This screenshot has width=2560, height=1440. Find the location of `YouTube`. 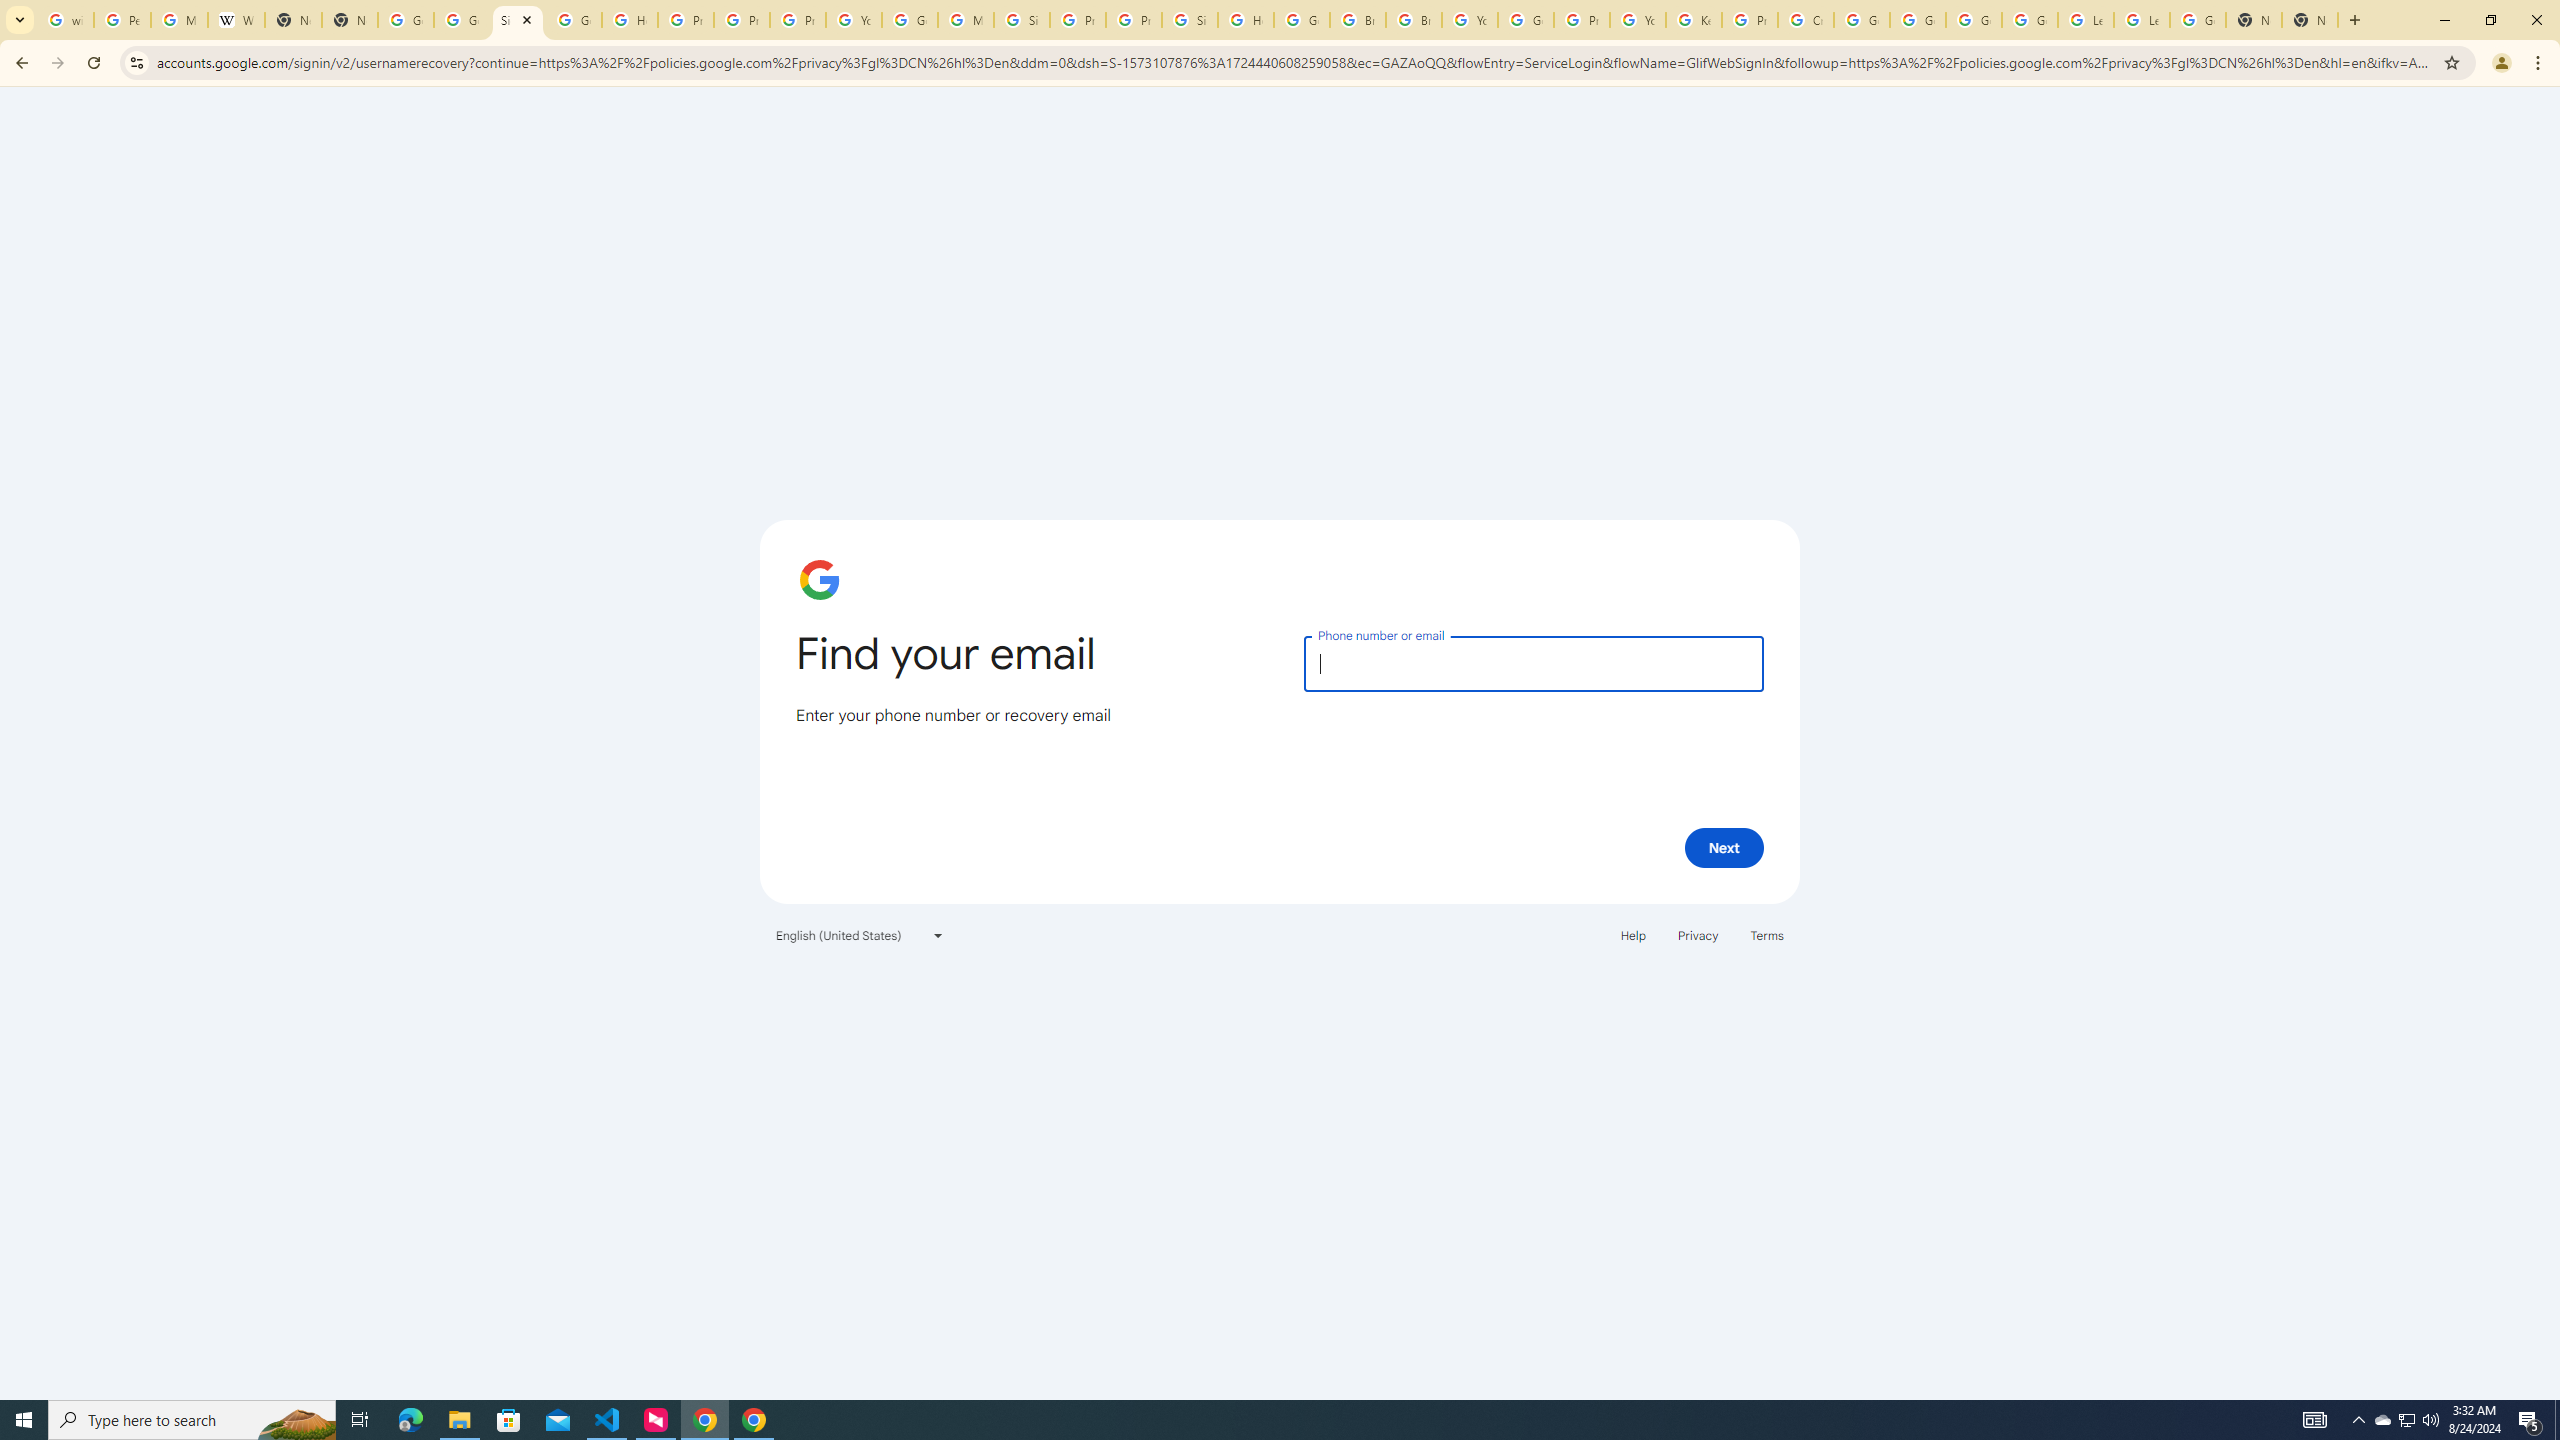

YouTube is located at coordinates (1637, 20).